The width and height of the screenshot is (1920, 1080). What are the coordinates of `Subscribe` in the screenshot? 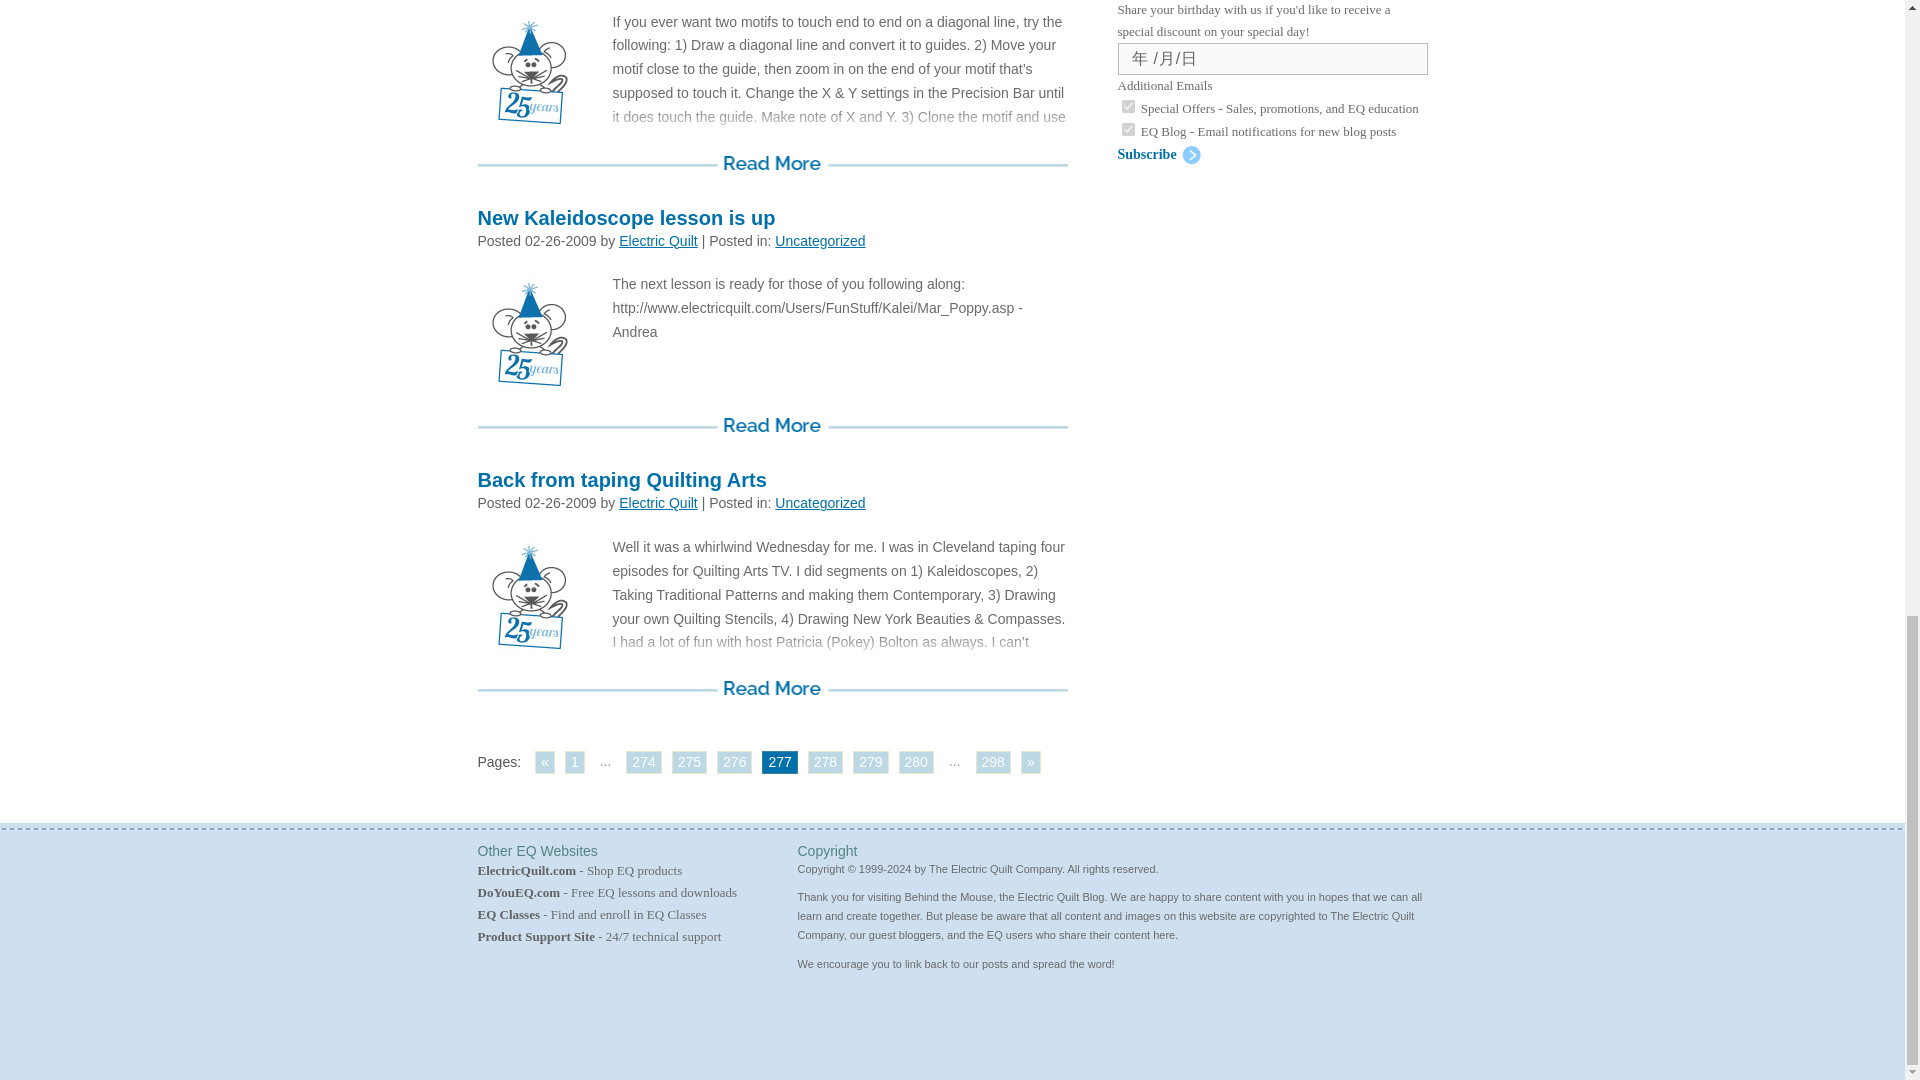 It's located at (1159, 154).